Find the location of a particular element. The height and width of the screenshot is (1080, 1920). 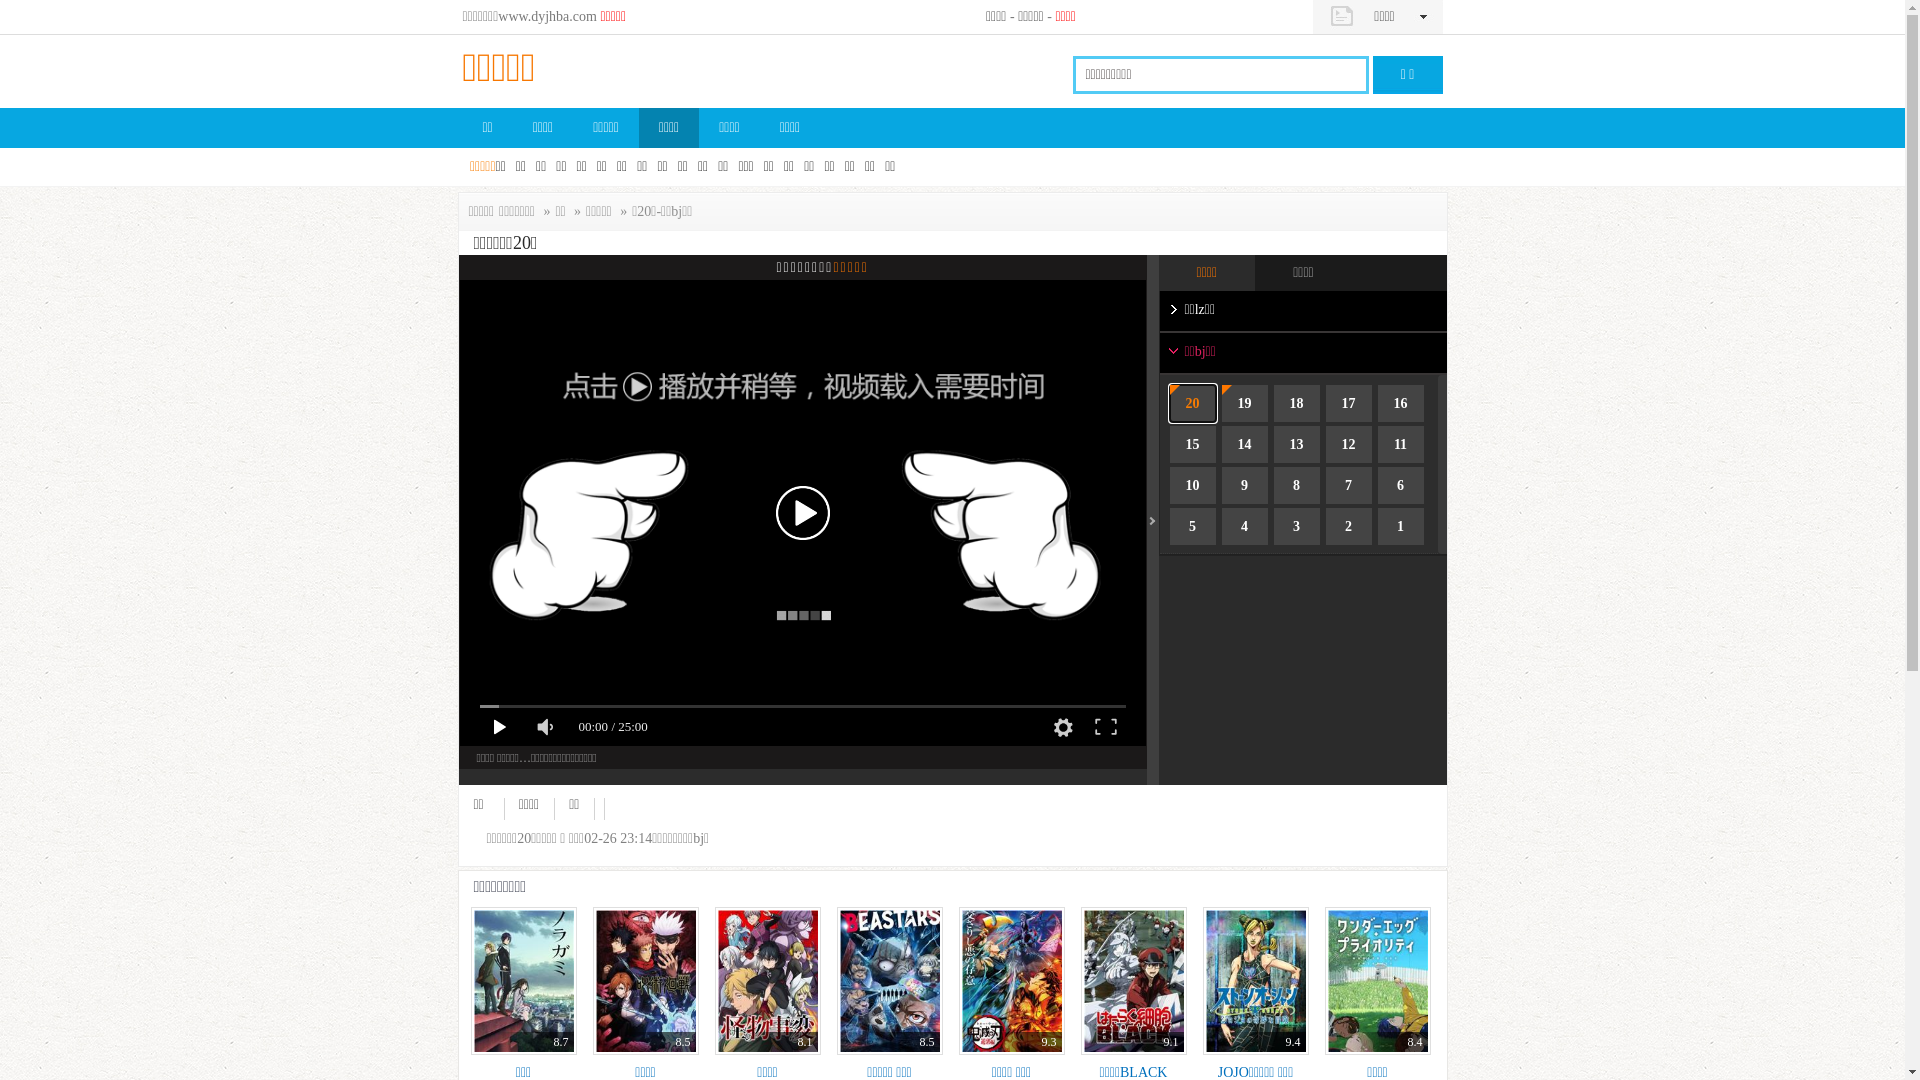

15 is located at coordinates (1193, 444).